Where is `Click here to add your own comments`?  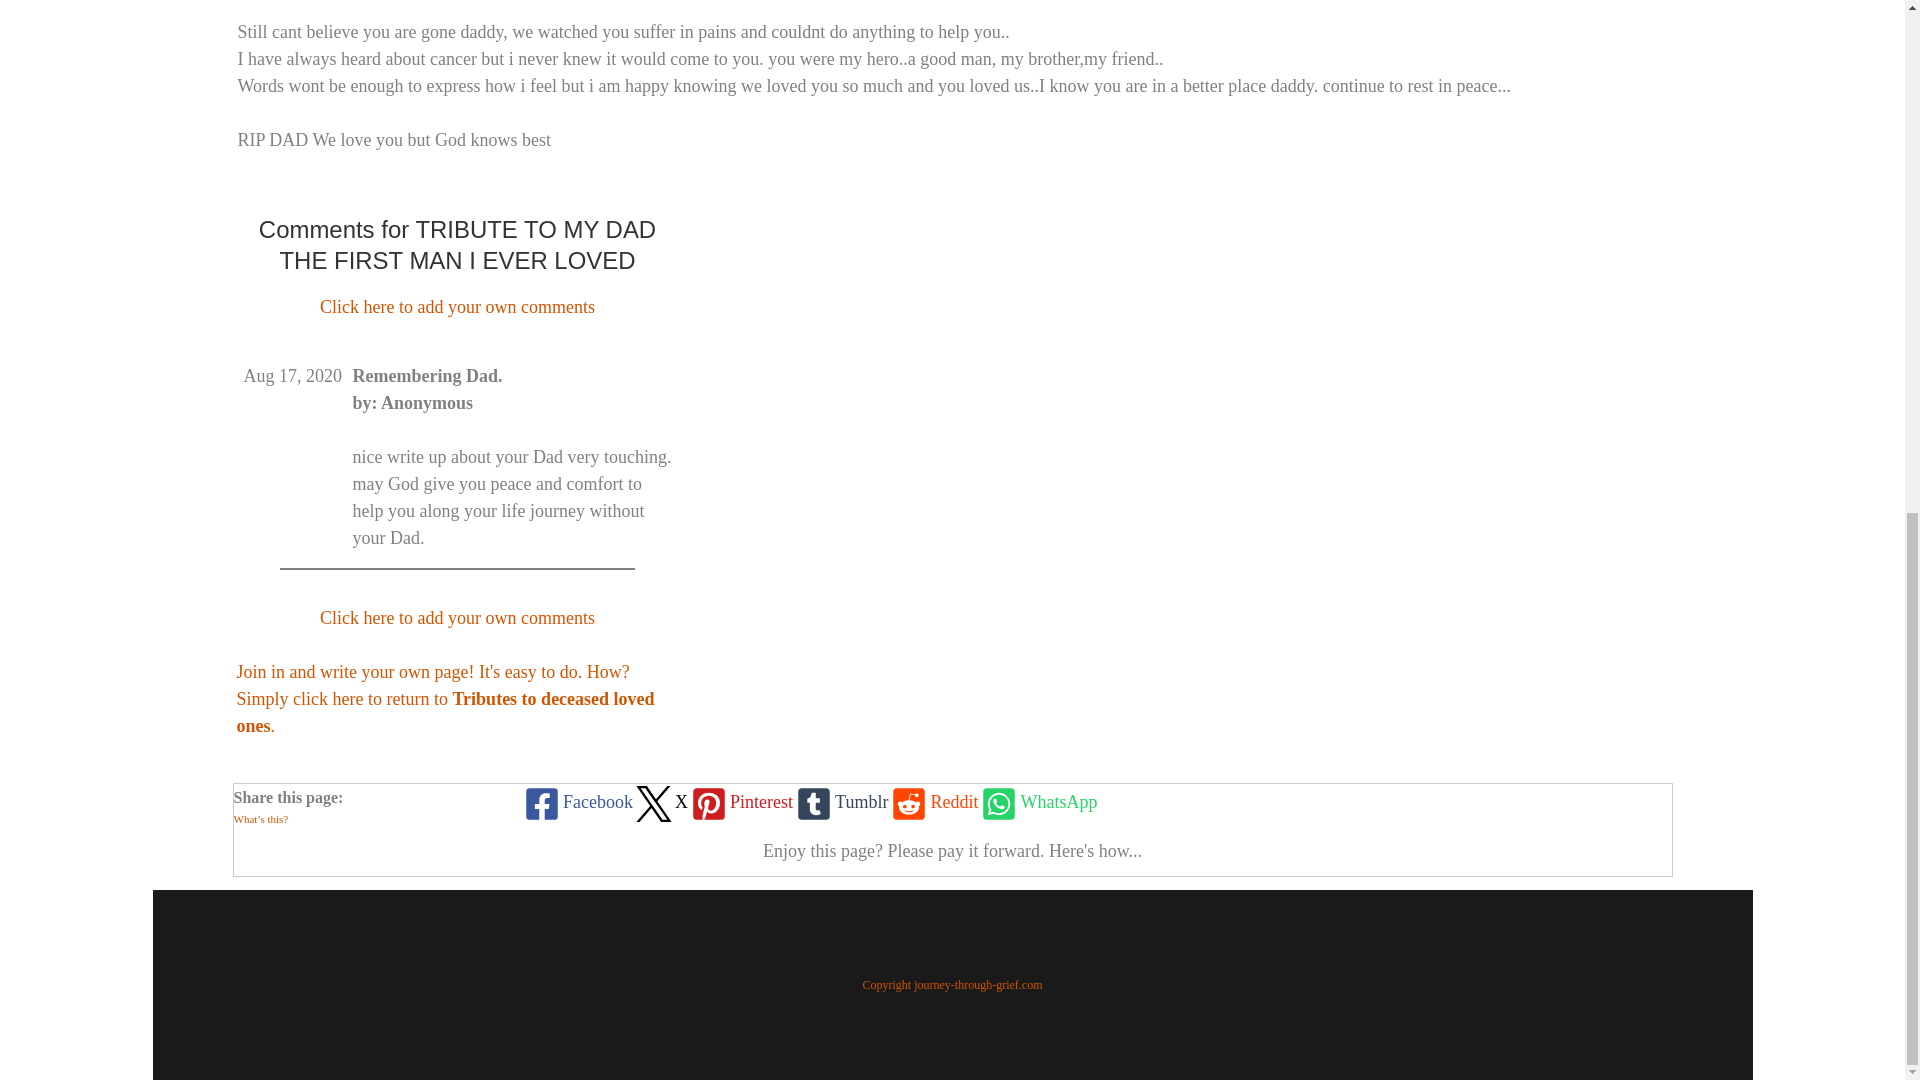 Click here to add your own comments is located at coordinates (458, 618).